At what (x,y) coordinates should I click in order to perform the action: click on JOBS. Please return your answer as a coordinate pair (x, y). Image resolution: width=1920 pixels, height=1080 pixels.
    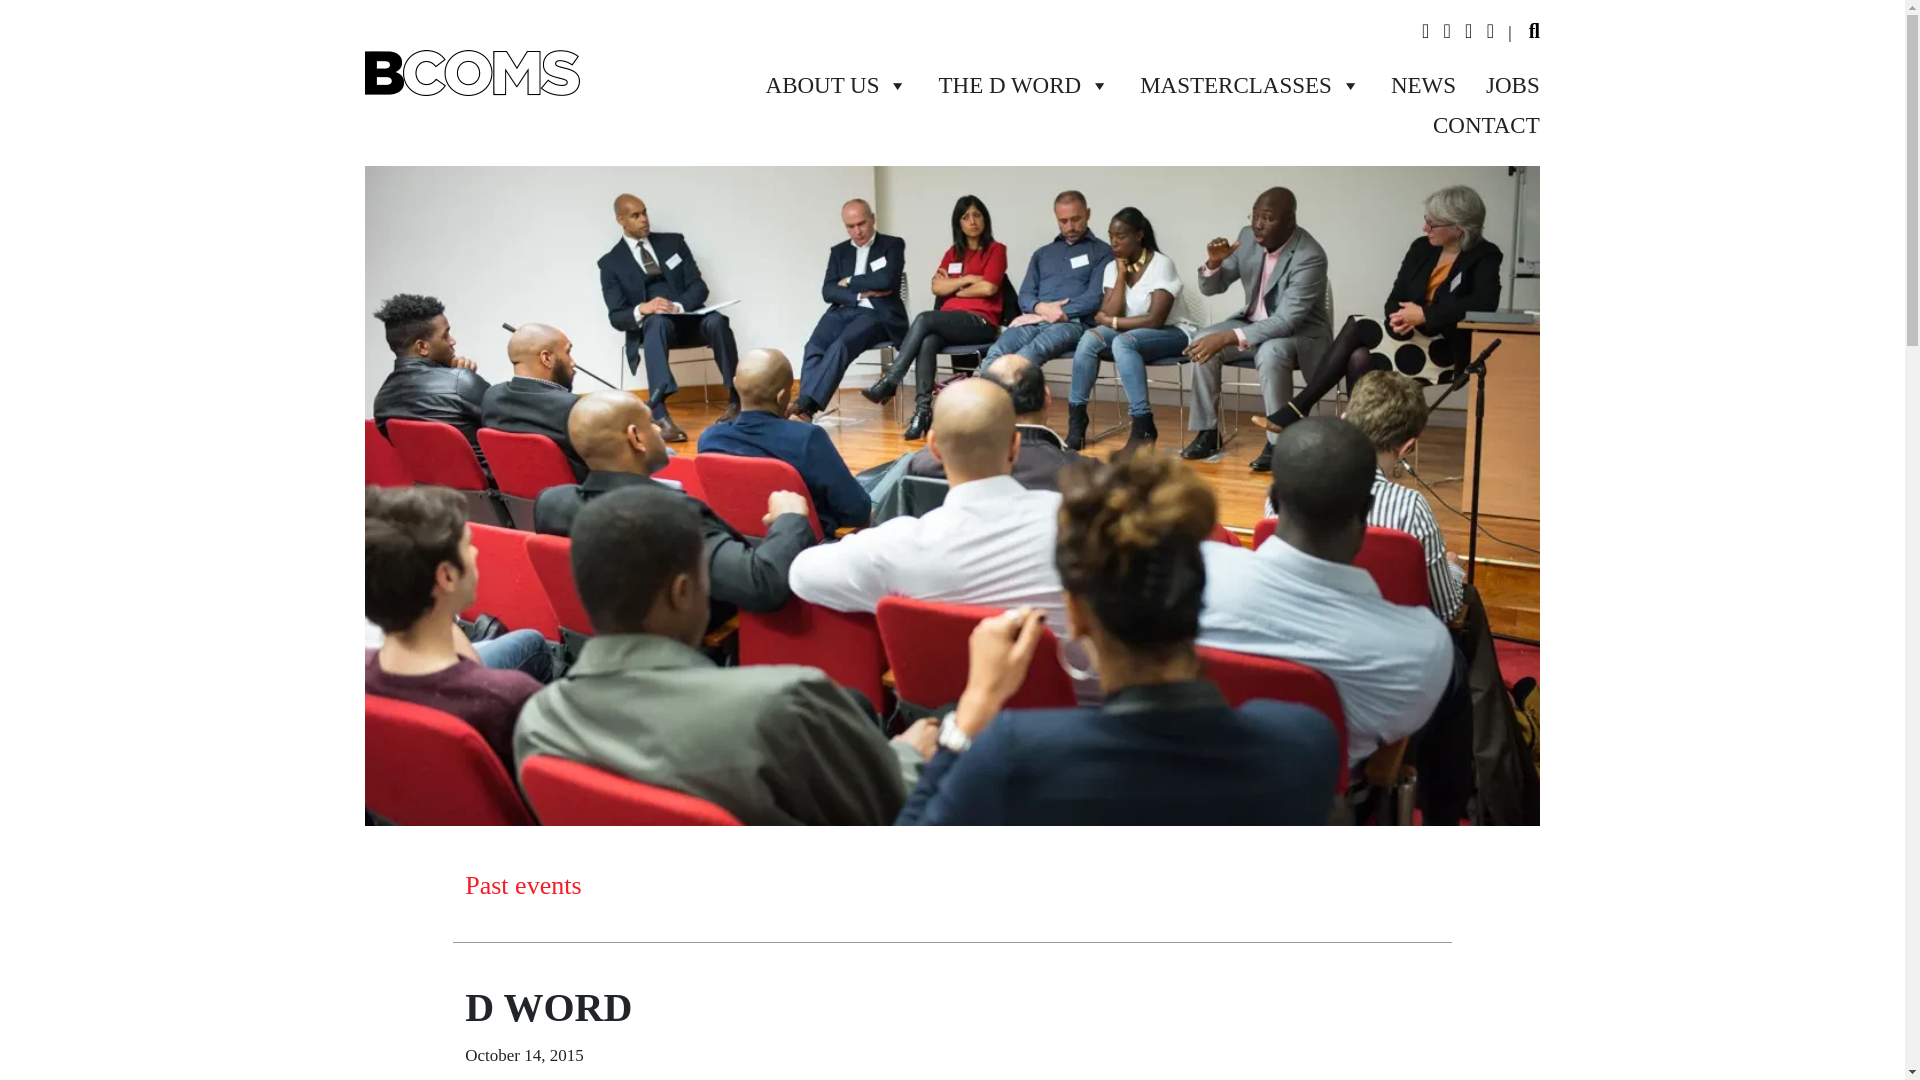
    Looking at the image, I should click on (1497, 85).